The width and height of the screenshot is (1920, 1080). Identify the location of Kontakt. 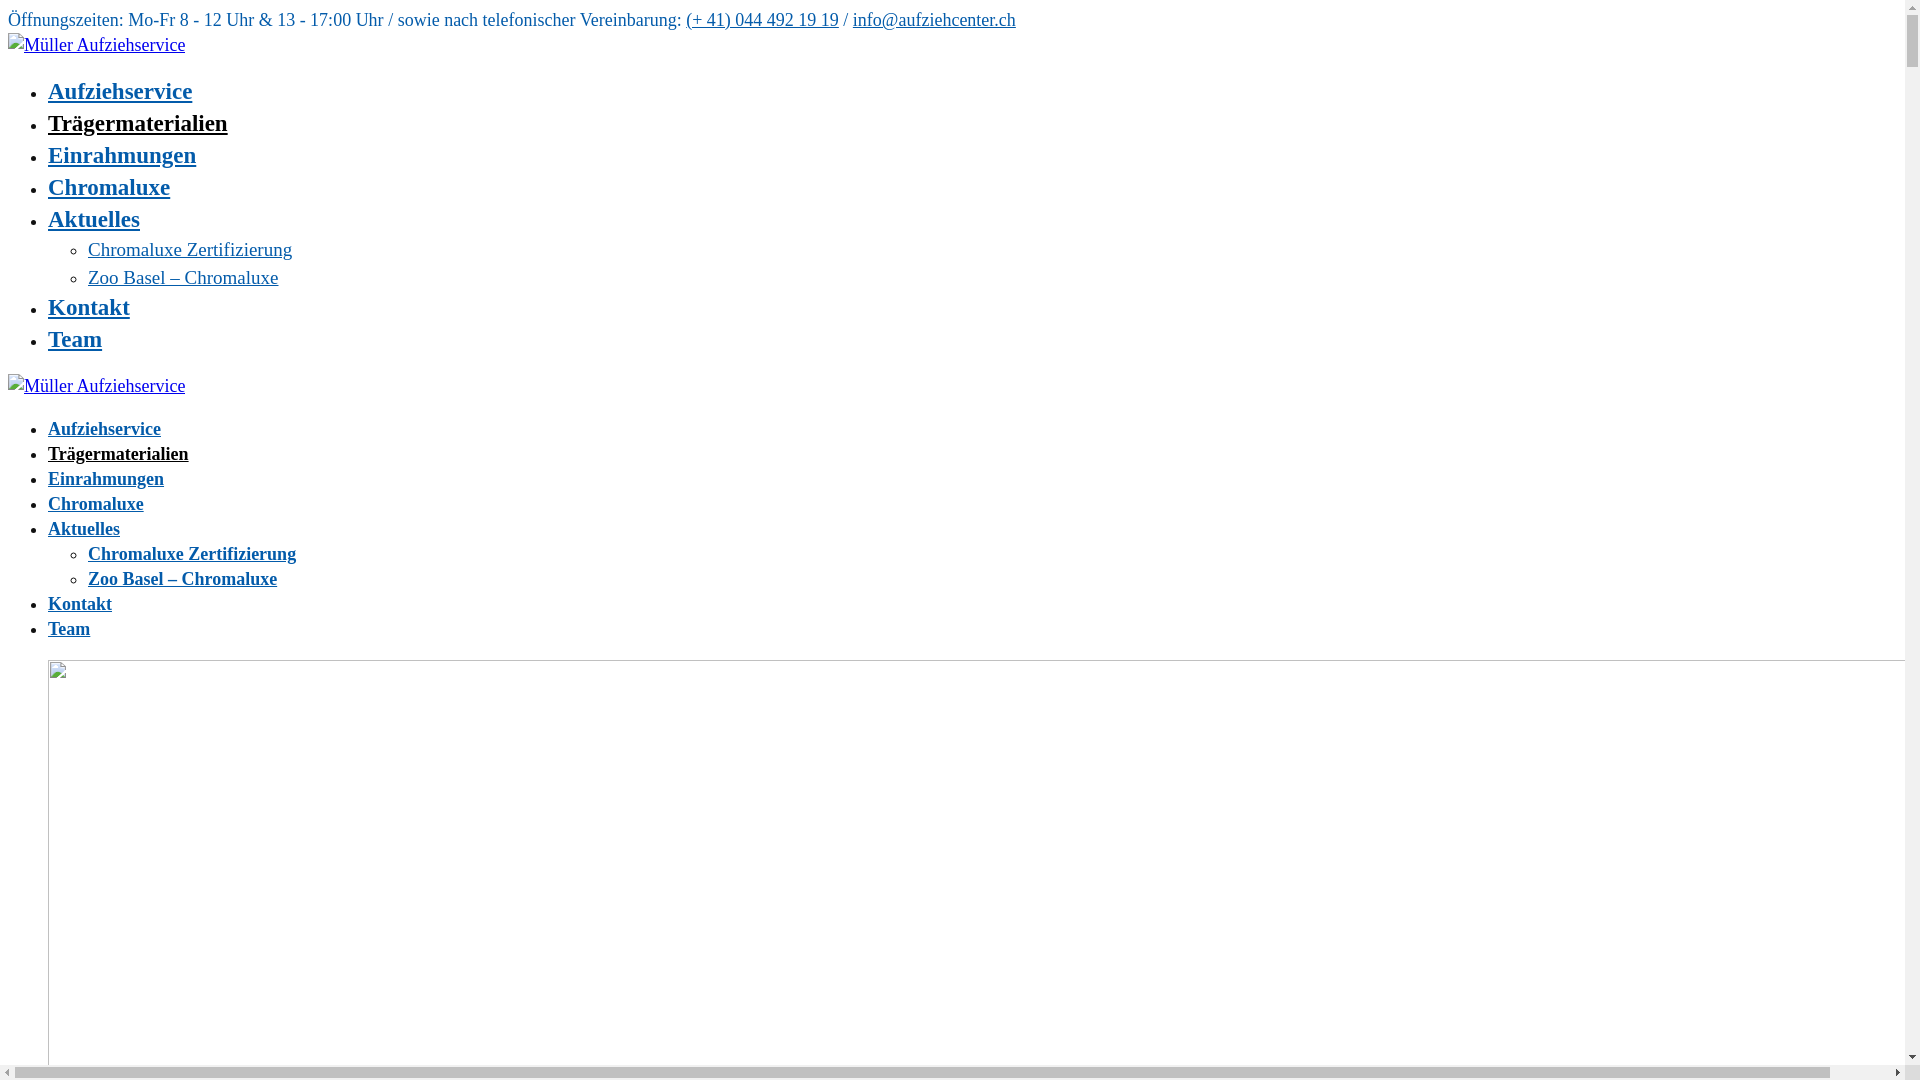
(89, 308).